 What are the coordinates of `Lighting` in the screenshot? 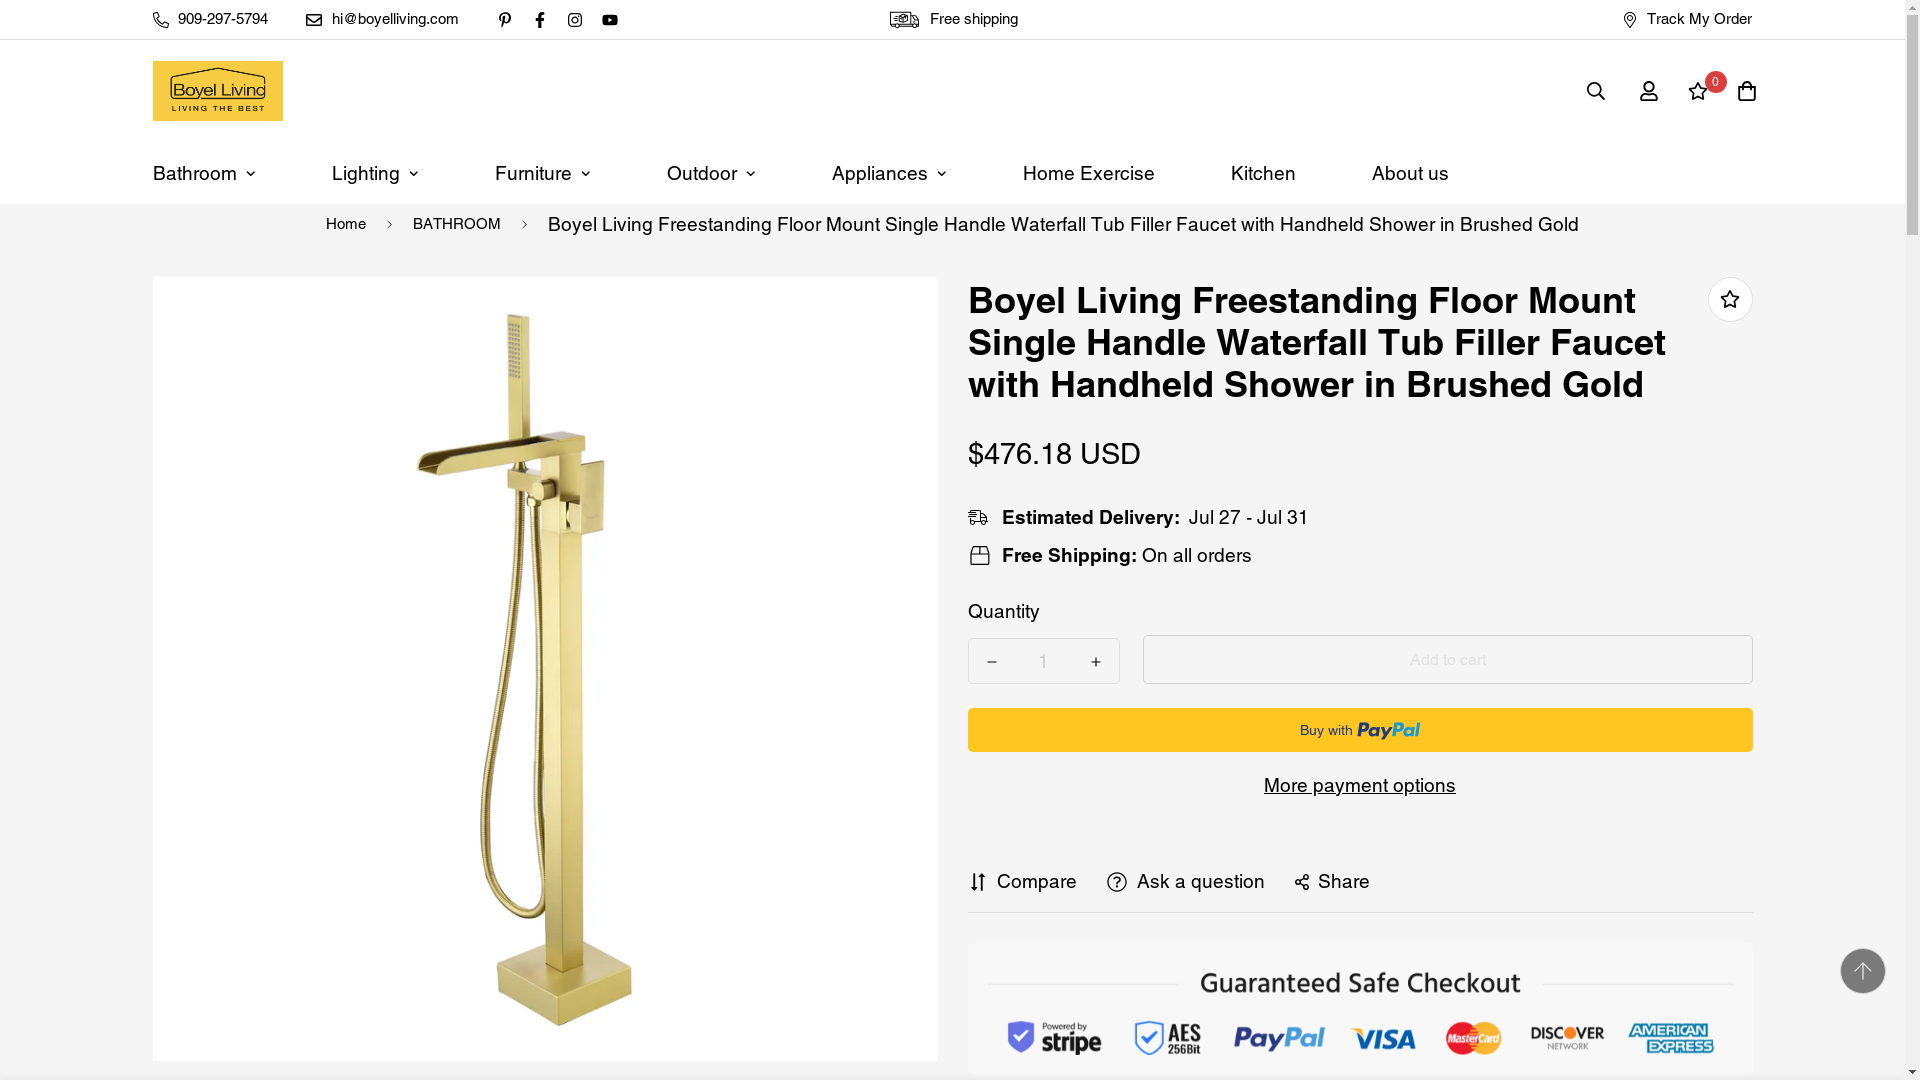 It's located at (374, 173).